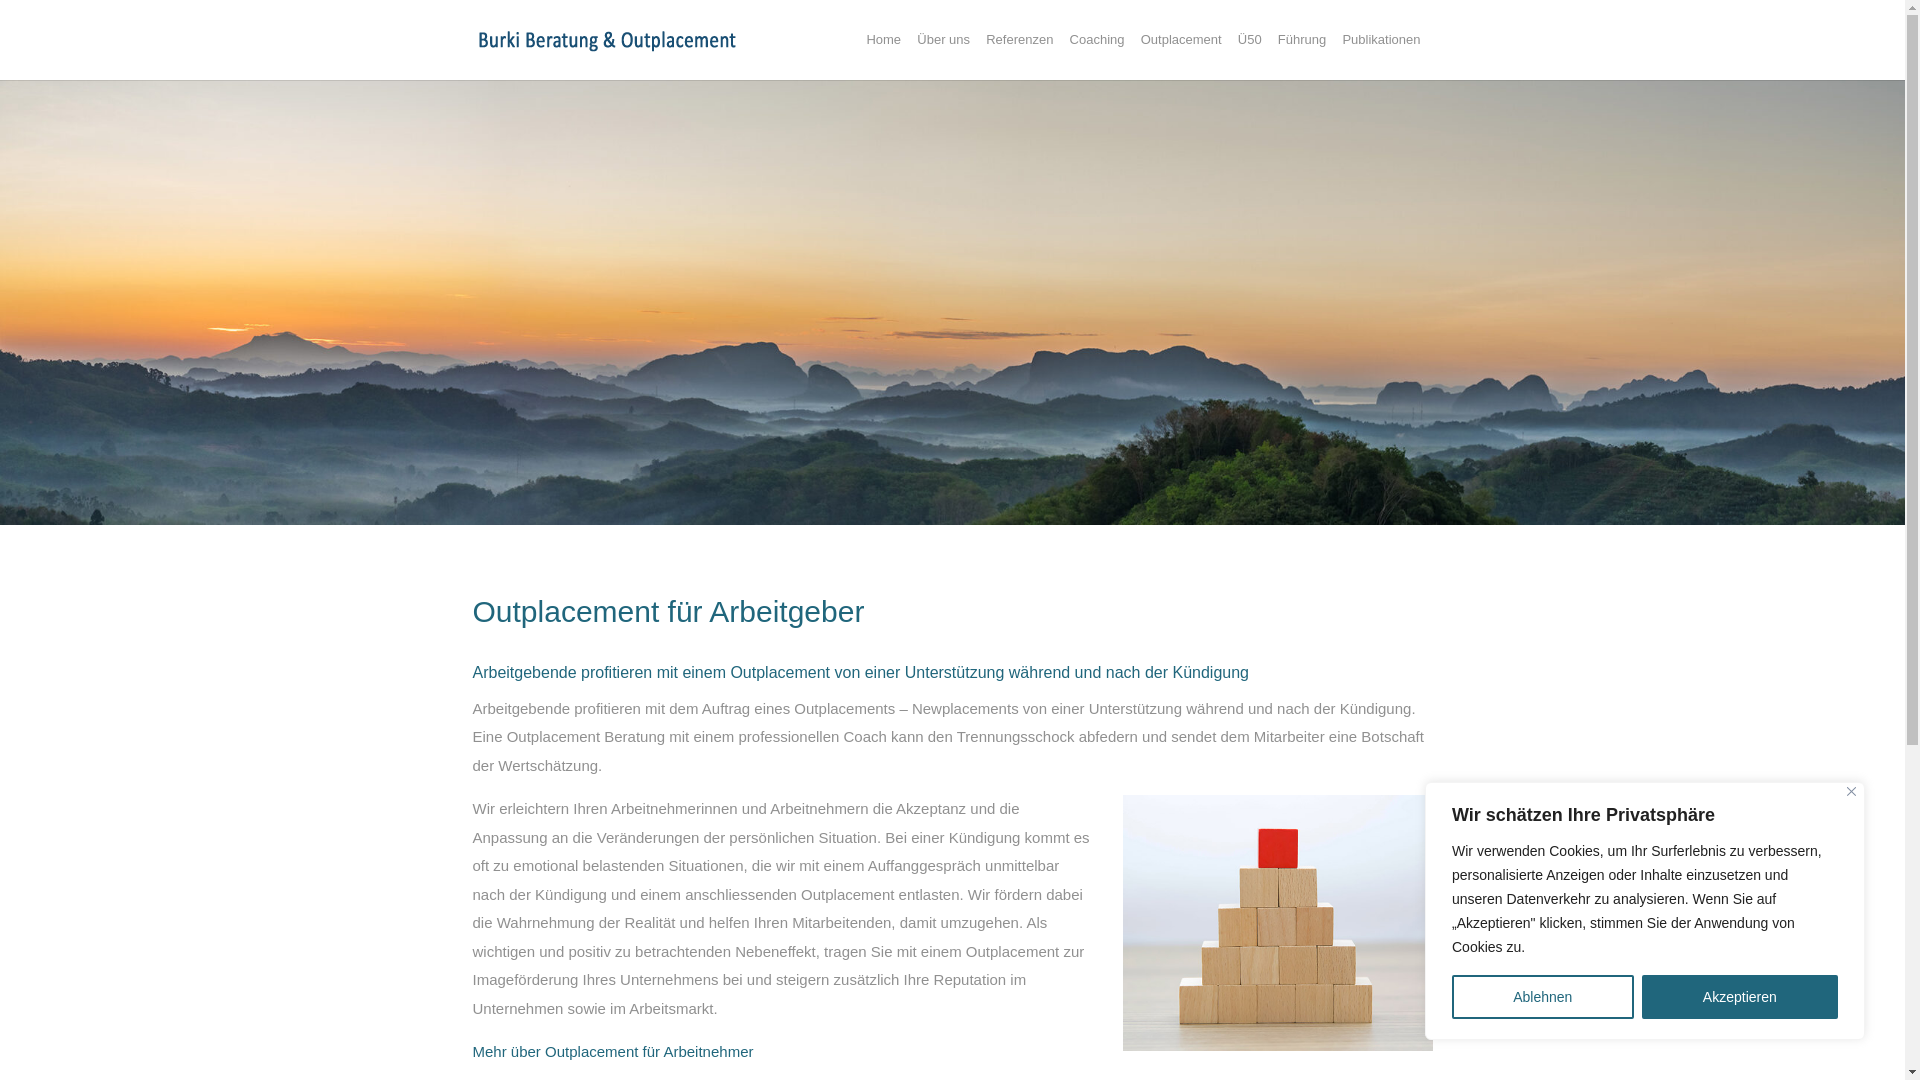 The width and height of the screenshot is (1920, 1080). What do you see at coordinates (952, 302) in the screenshot?
I see `Panorama Mountain view` at bounding box center [952, 302].